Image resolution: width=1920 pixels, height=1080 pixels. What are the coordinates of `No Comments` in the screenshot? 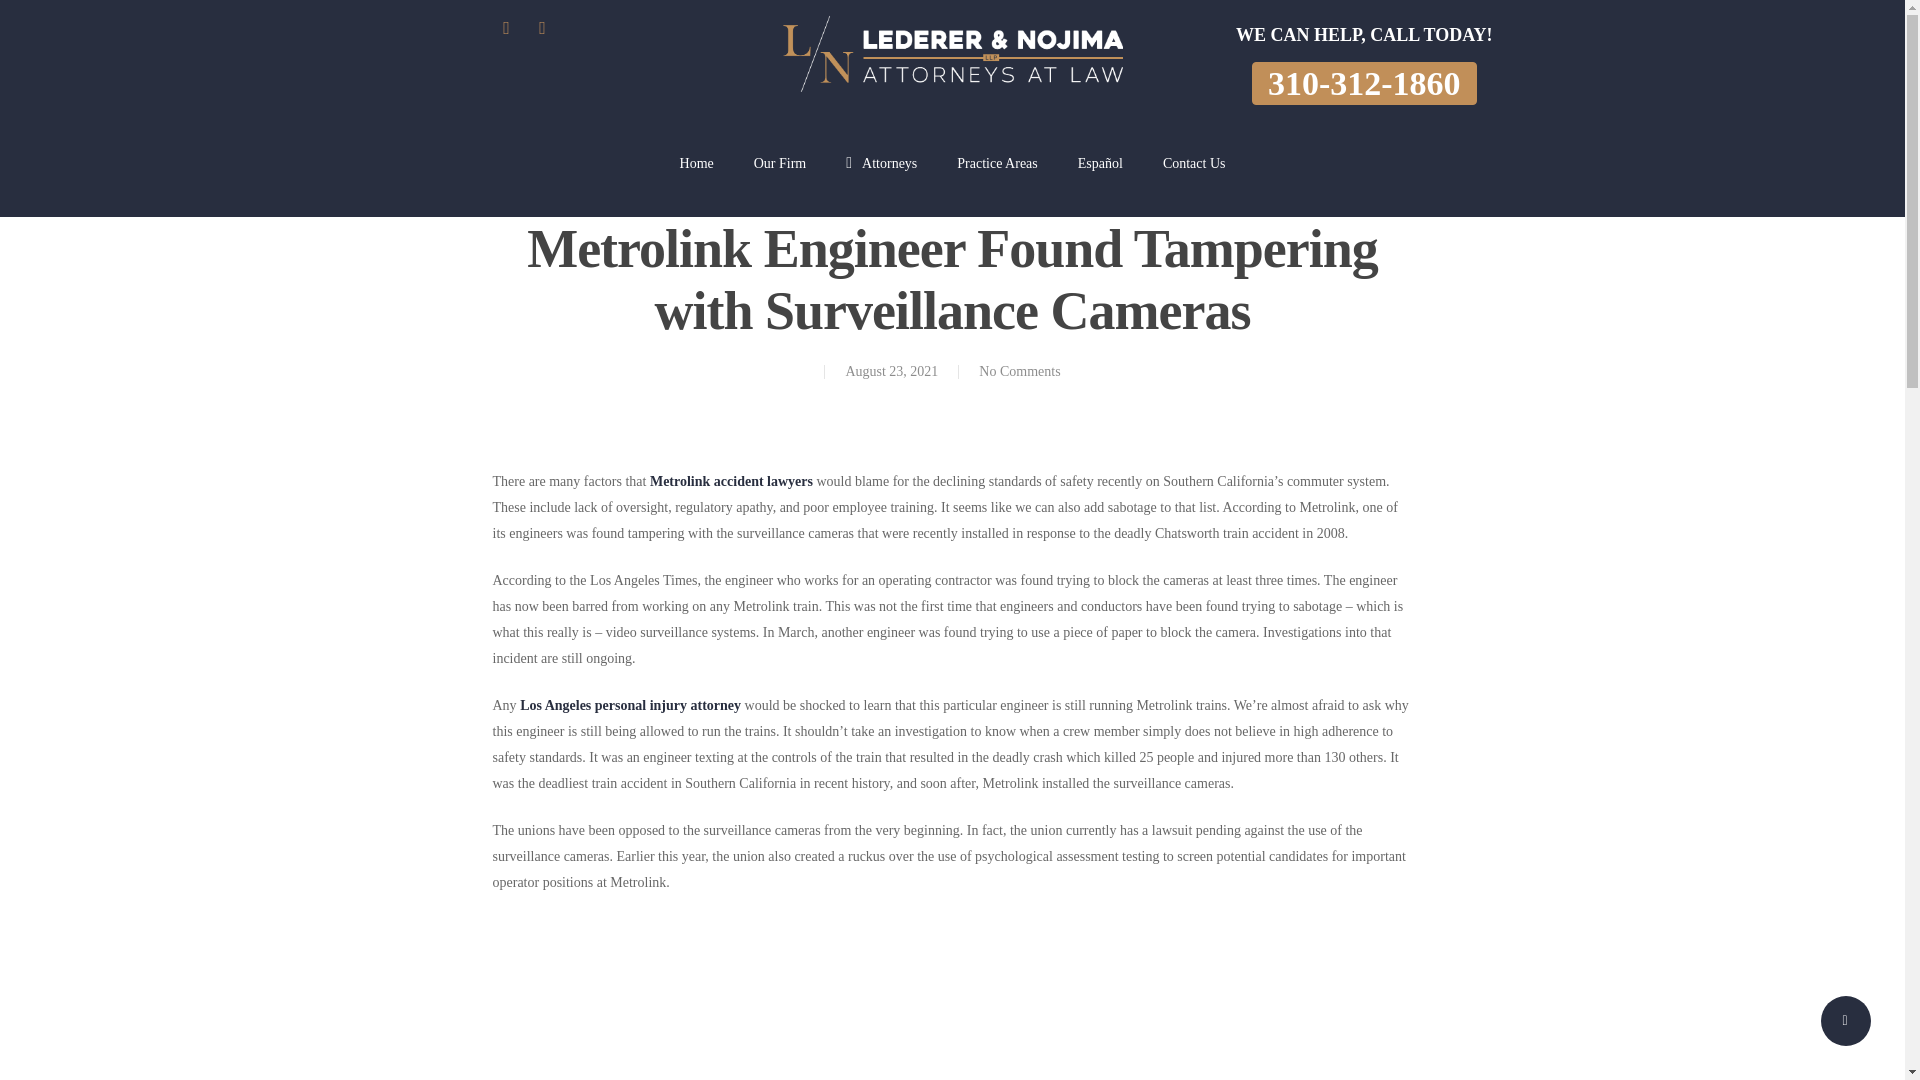 It's located at (1019, 371).